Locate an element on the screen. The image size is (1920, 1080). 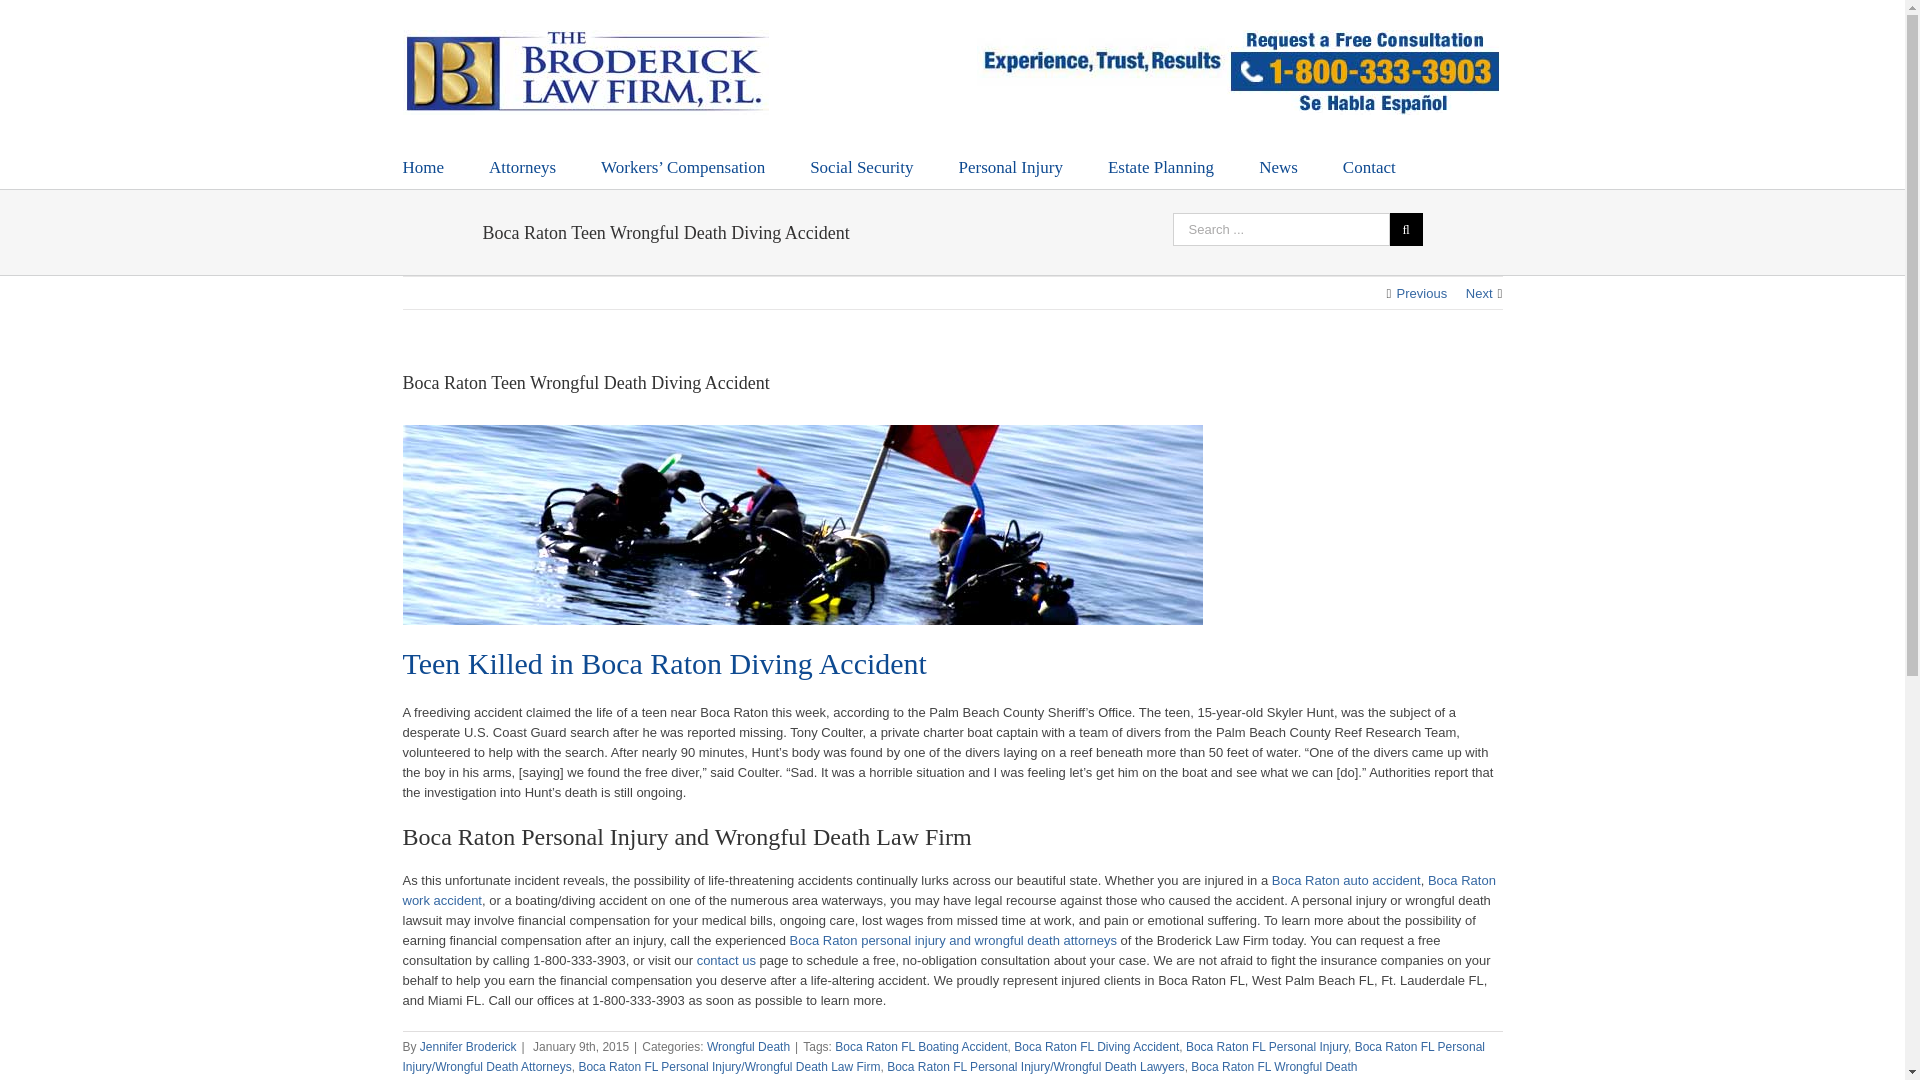
Social Security is located at coordinates (862, 166).